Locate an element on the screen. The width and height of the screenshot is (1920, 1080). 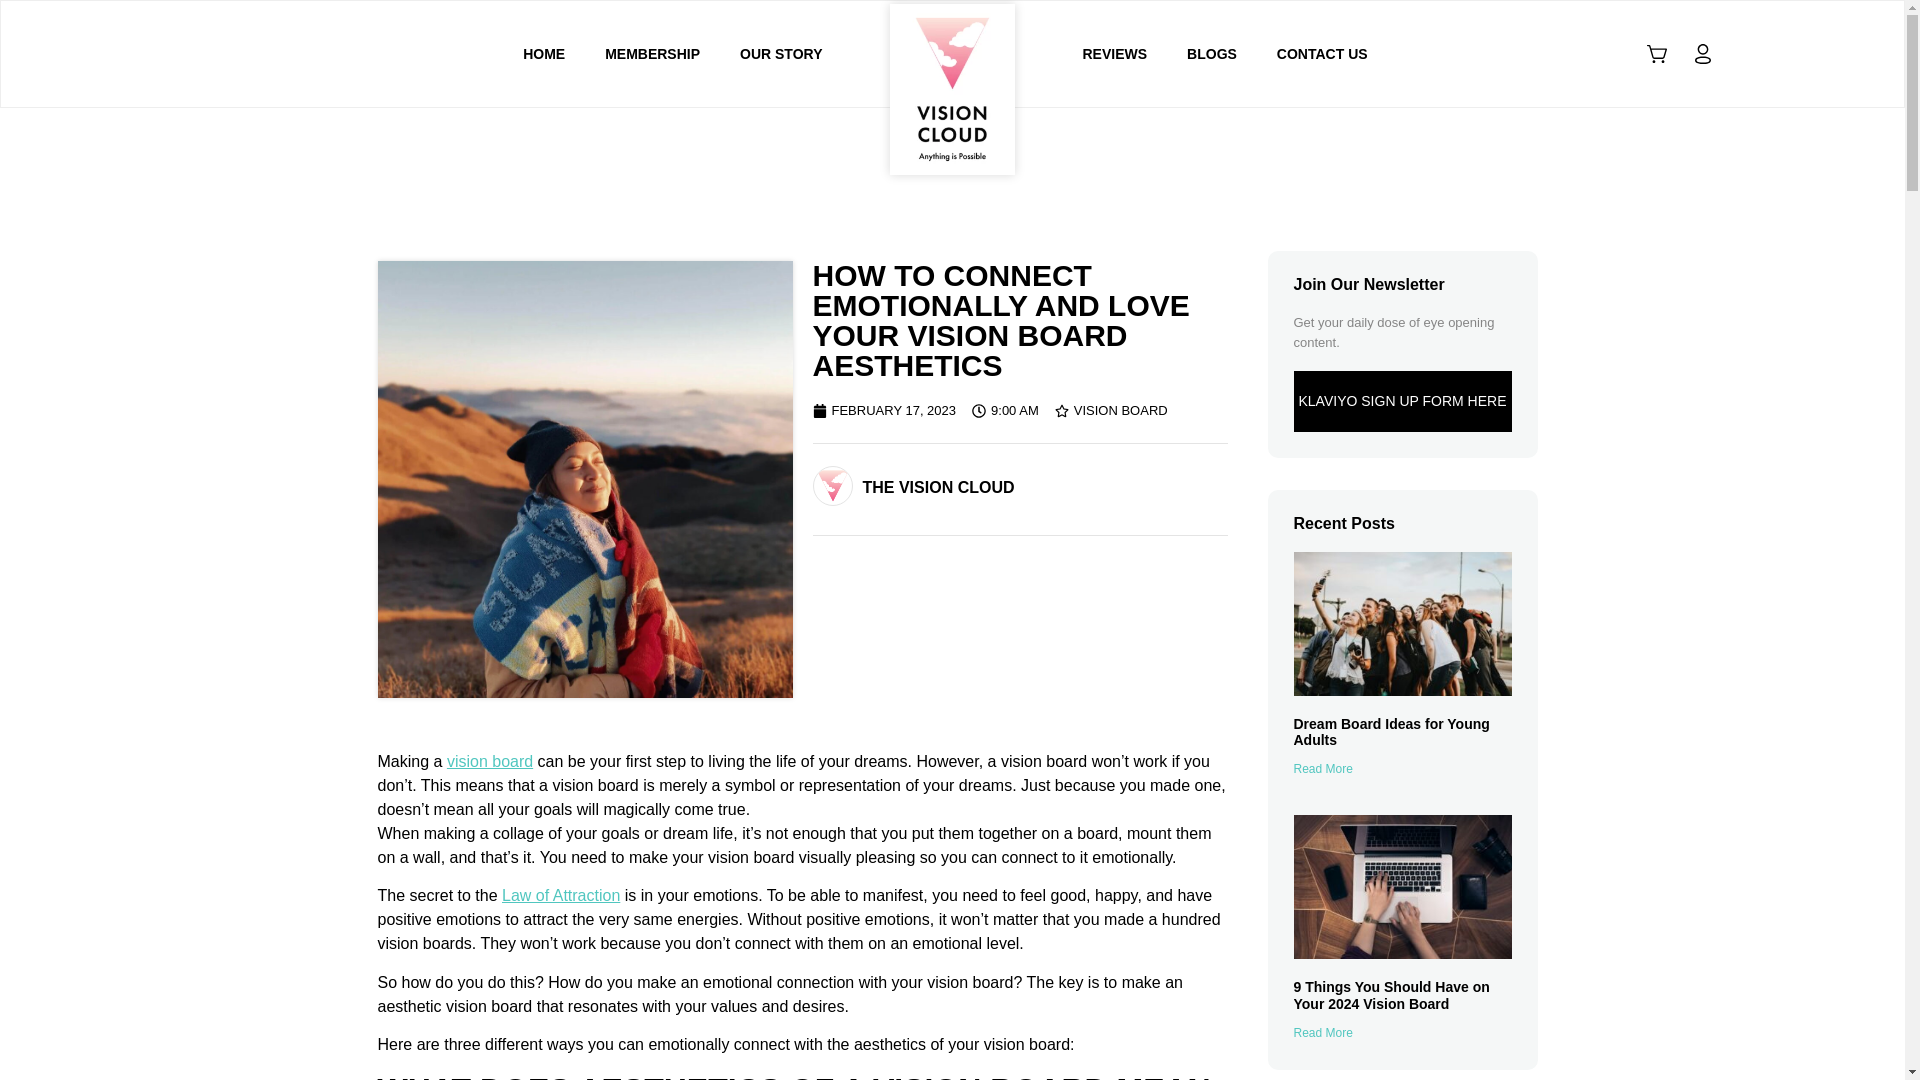
HOME is located at coordinates (544, 54).